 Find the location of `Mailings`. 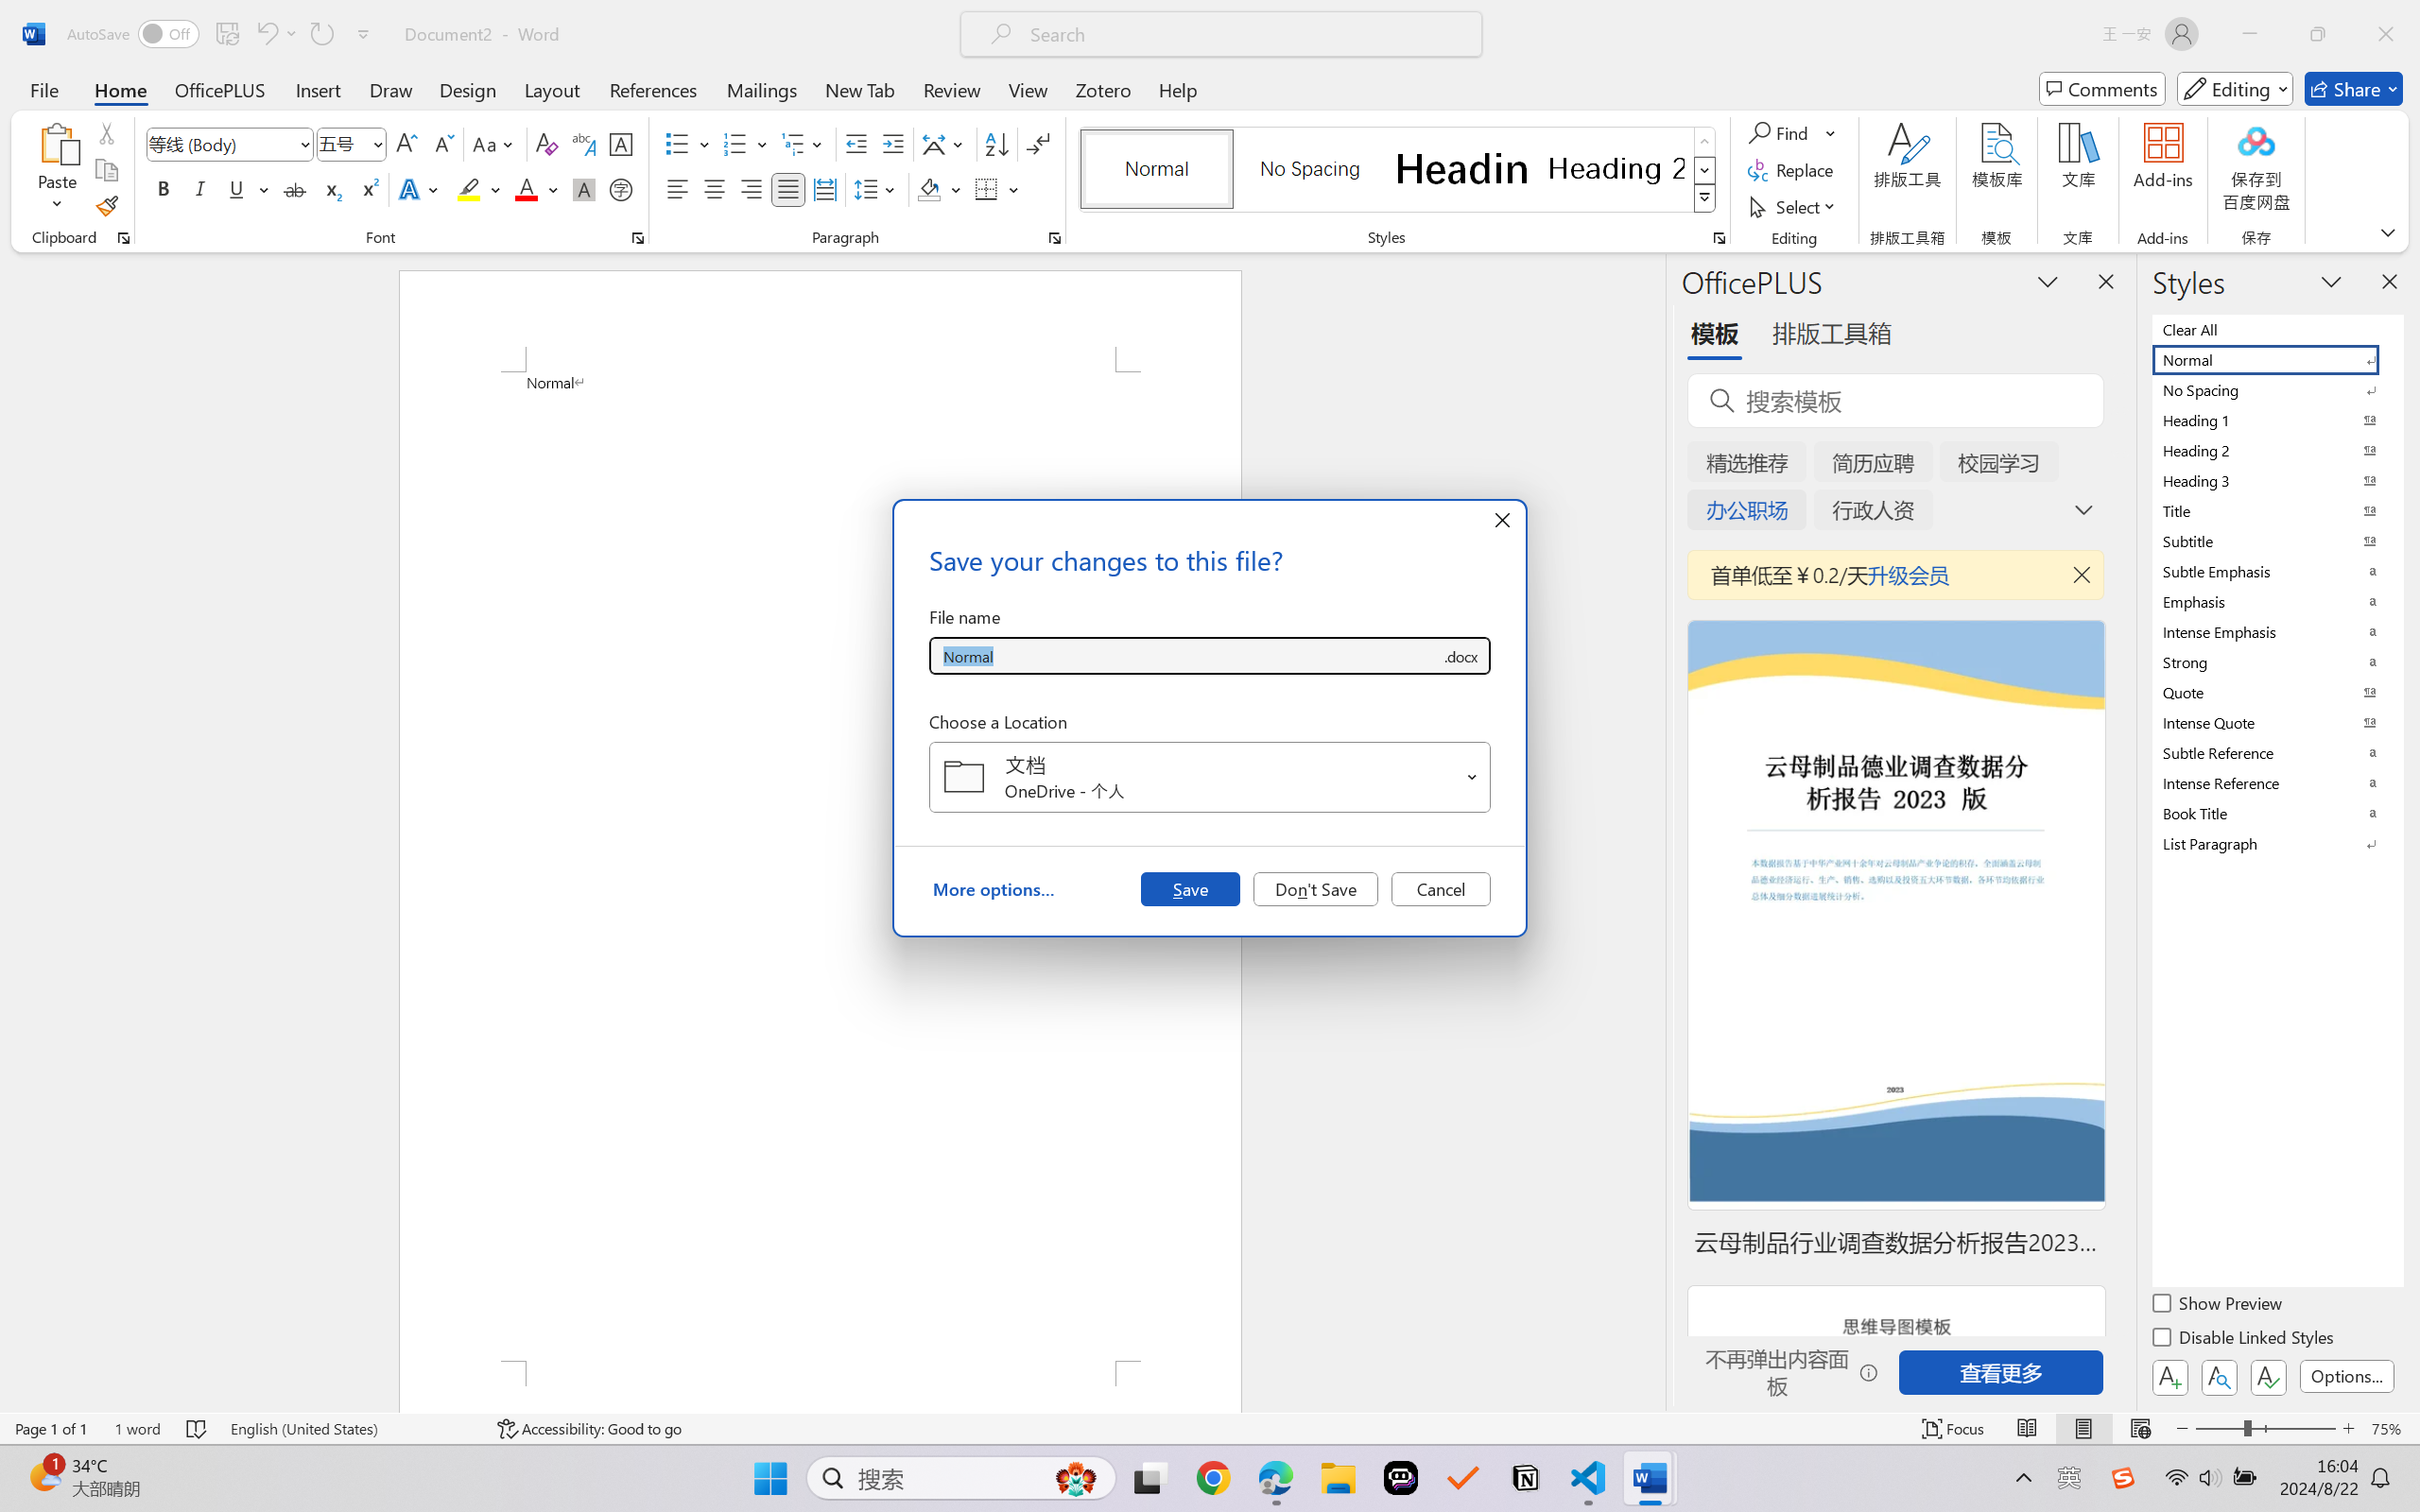

Mailings is located at coordinates (762, 89).